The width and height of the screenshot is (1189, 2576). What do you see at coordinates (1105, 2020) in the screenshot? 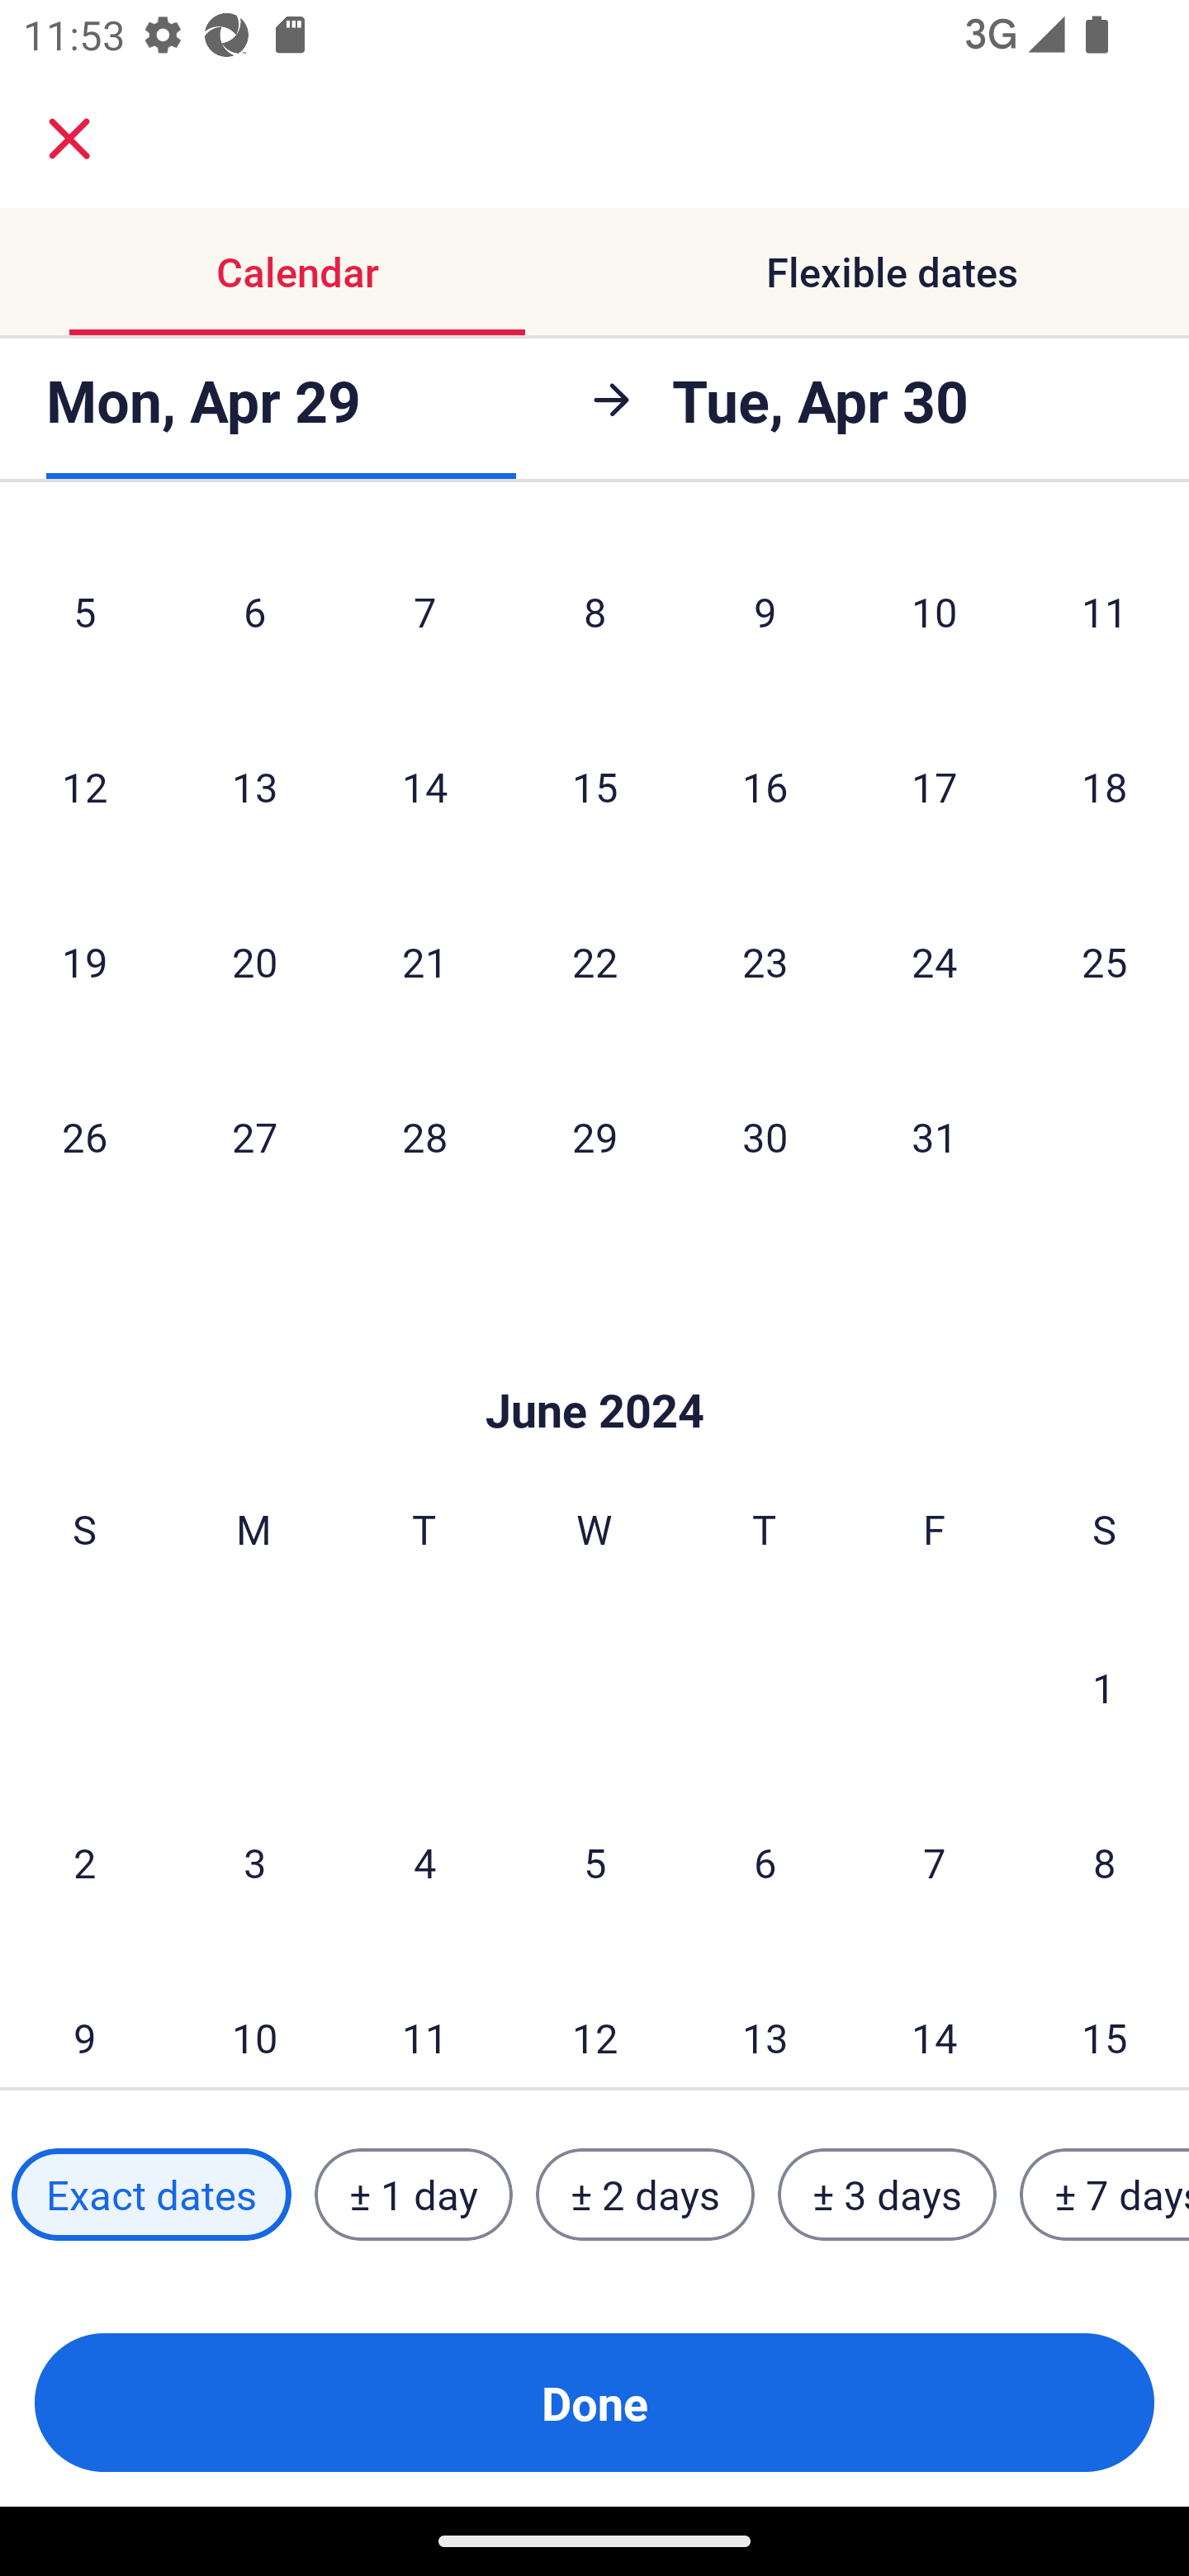
I see `15 Saturday, June 15, 2024` at bounding box center [1105, 2020].